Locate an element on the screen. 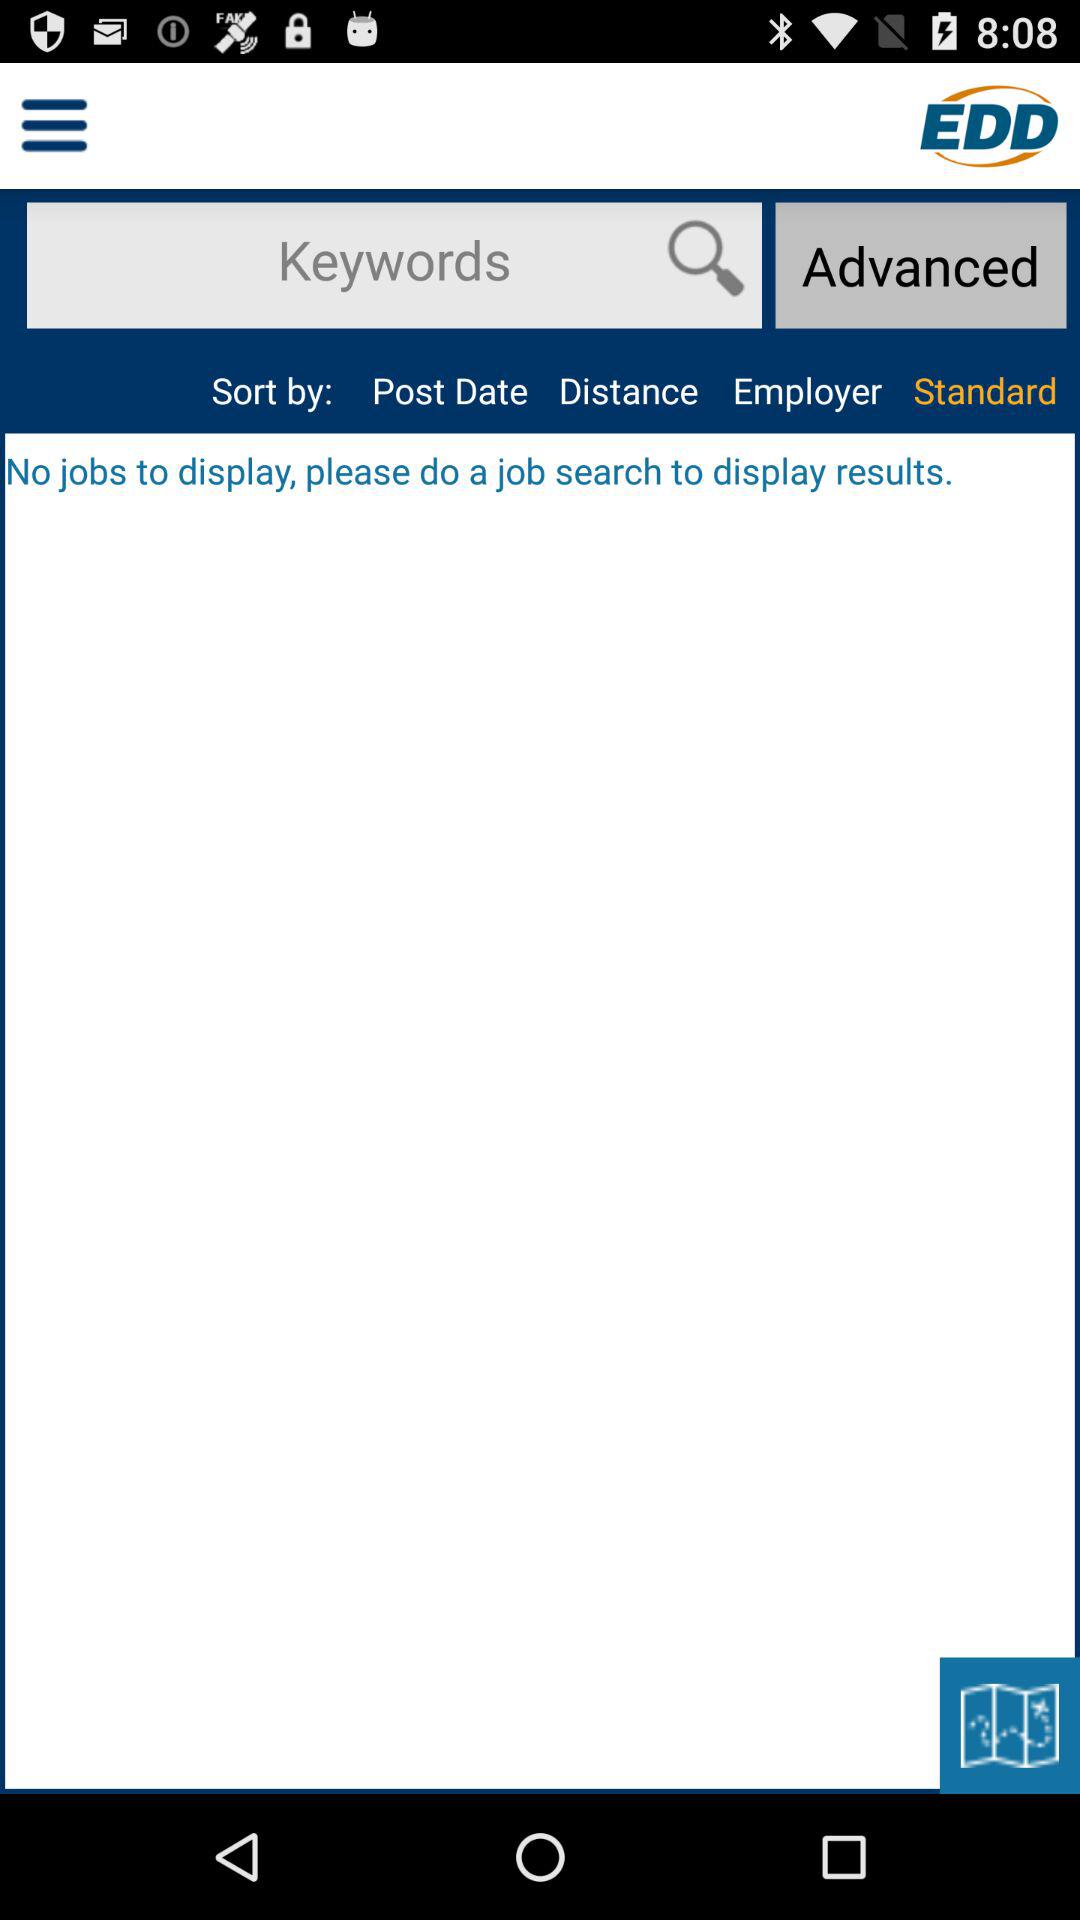 Image resolution: width=1080 pixels, height=1920 pixels. swipe until the no jobs to item is located at coordinates (540, 470).